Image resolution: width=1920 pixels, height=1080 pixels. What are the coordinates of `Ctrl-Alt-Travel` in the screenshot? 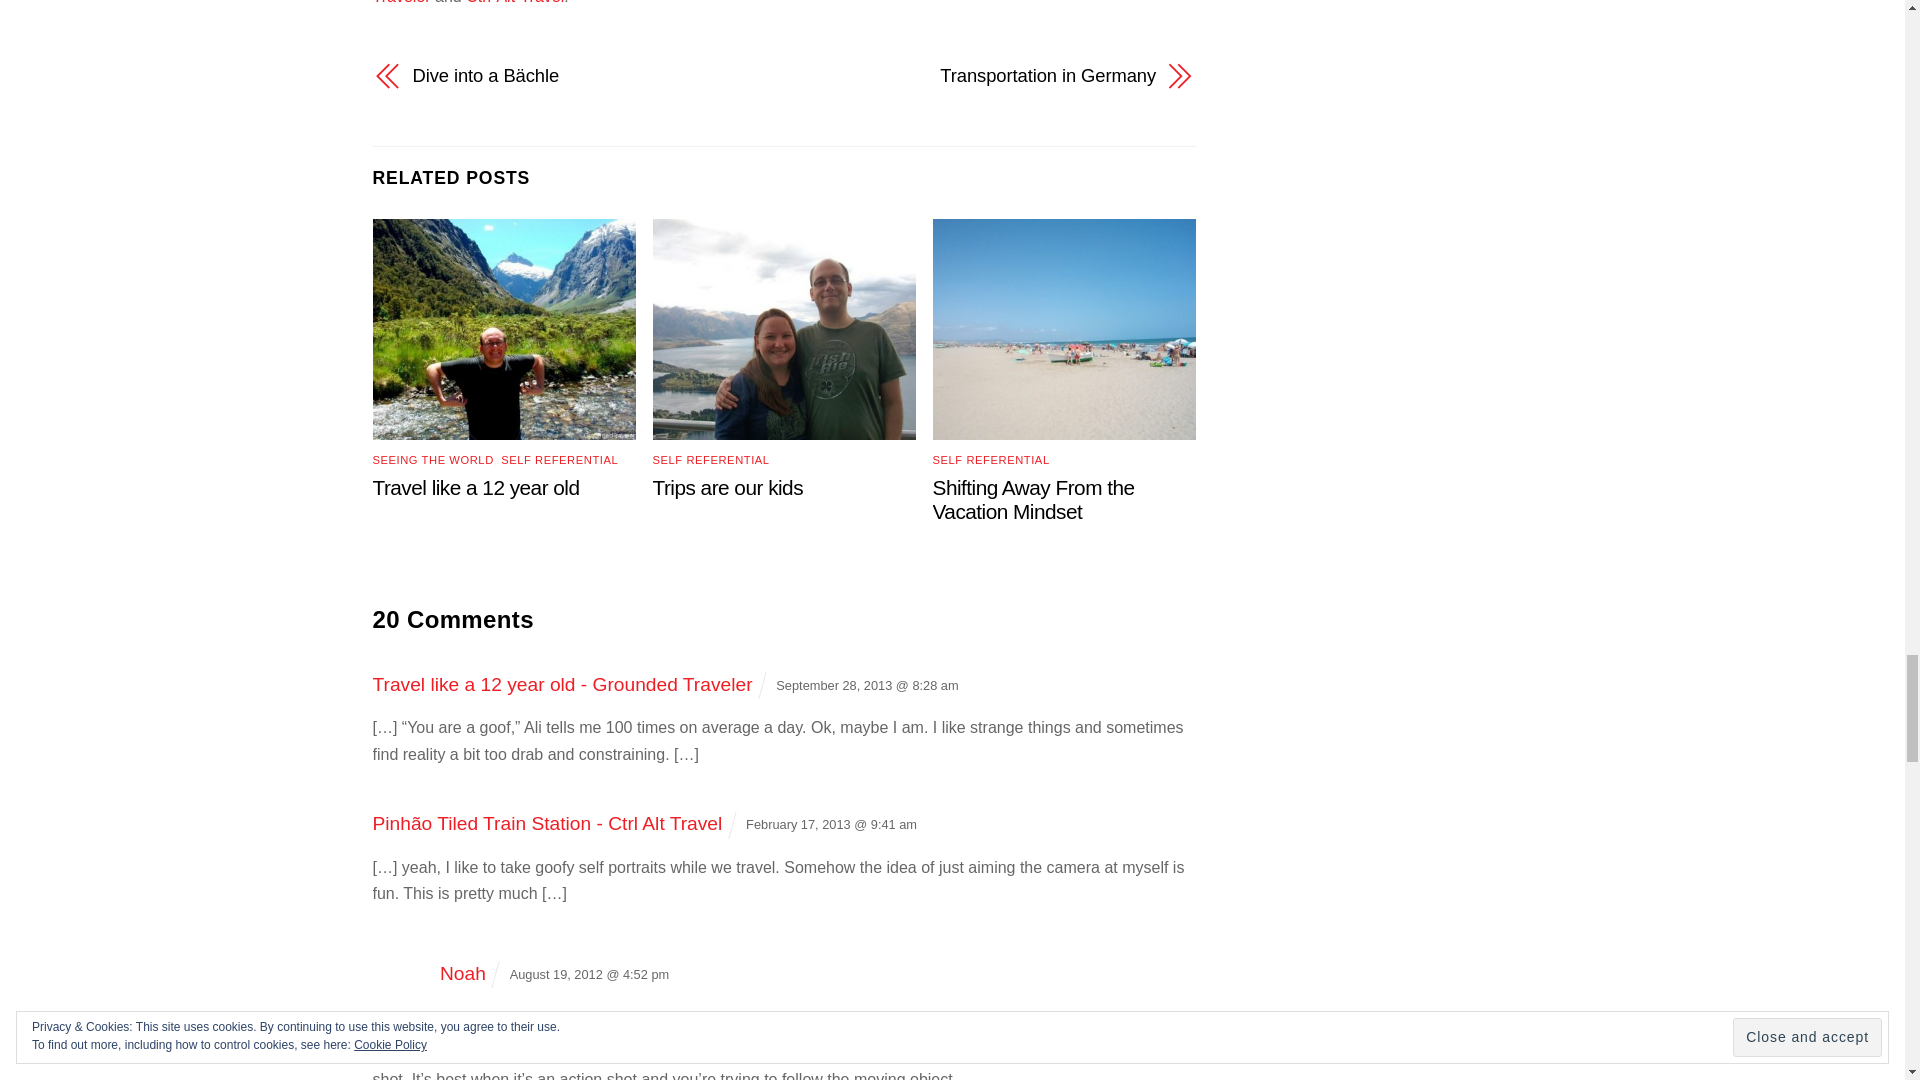 It's located at (515, 2).